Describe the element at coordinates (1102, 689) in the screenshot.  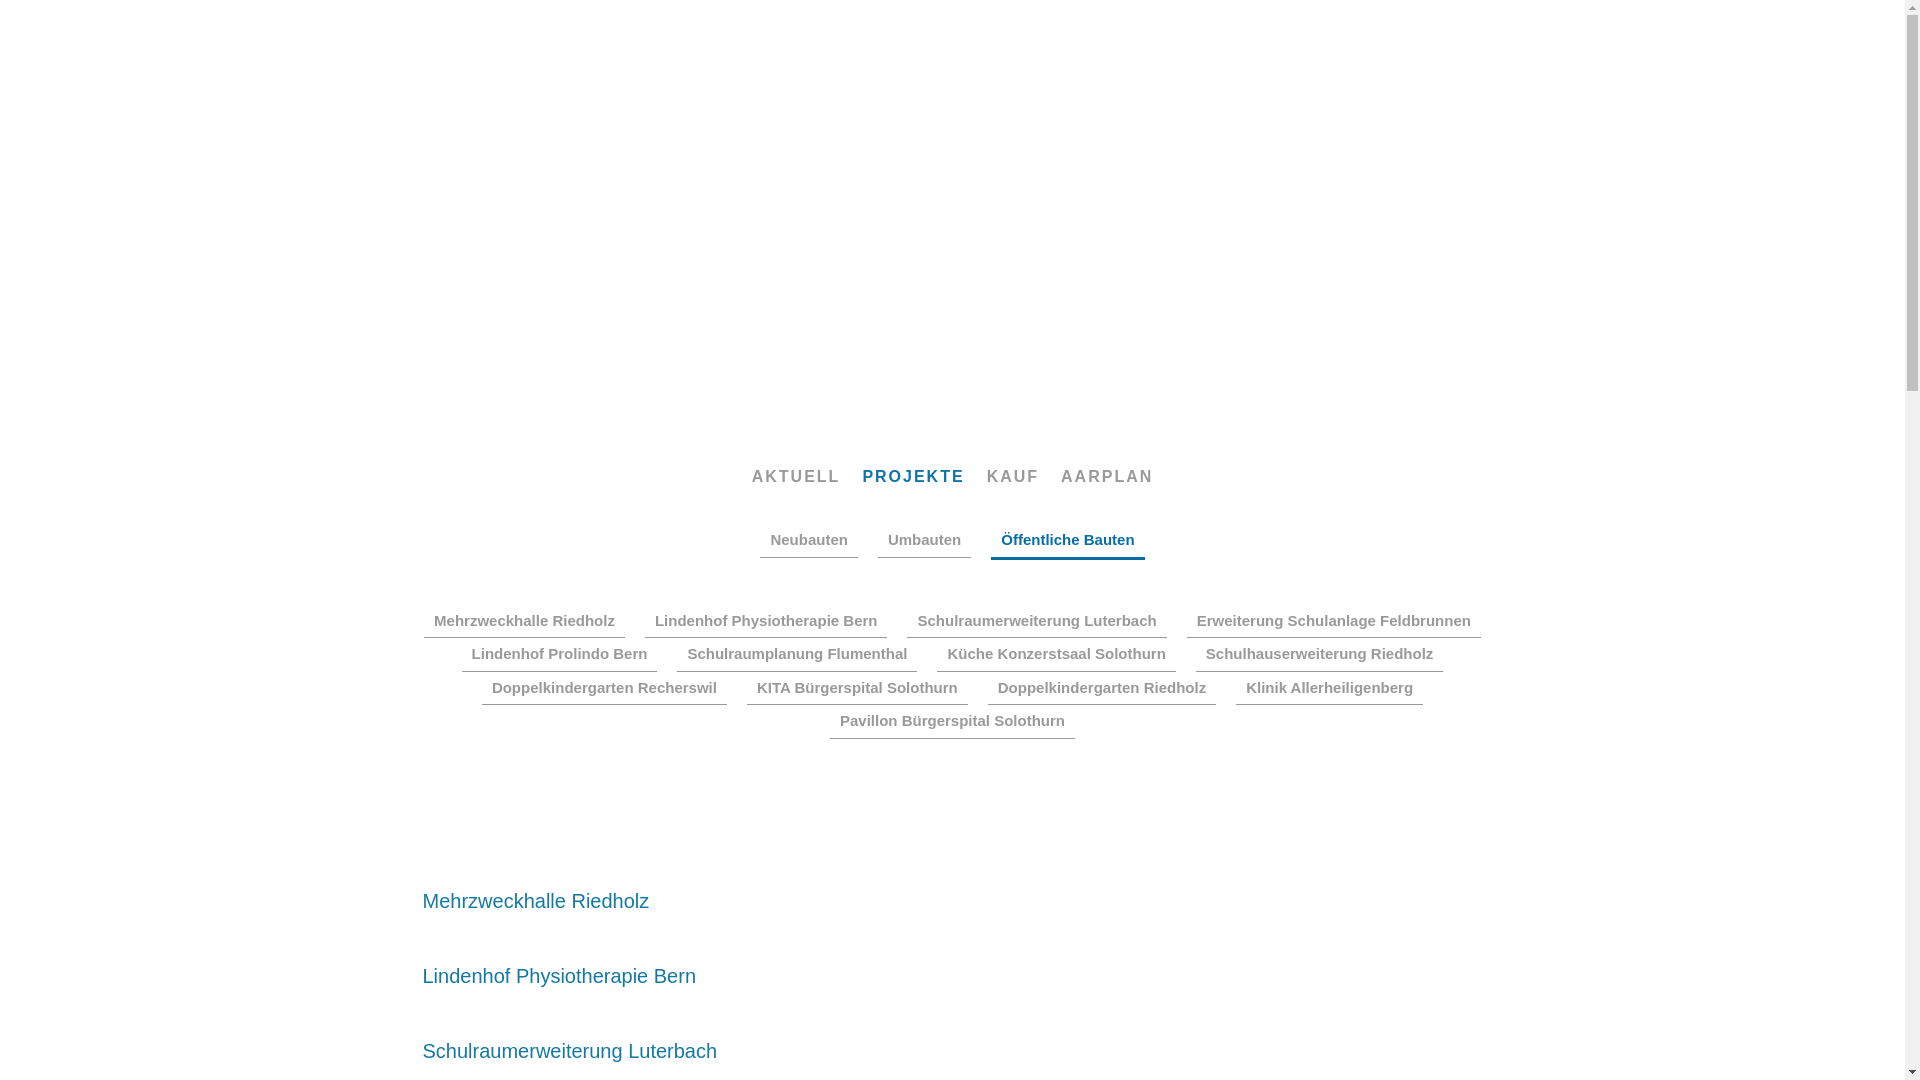
I see `Doppelkindergarten Riedholz` at that location.